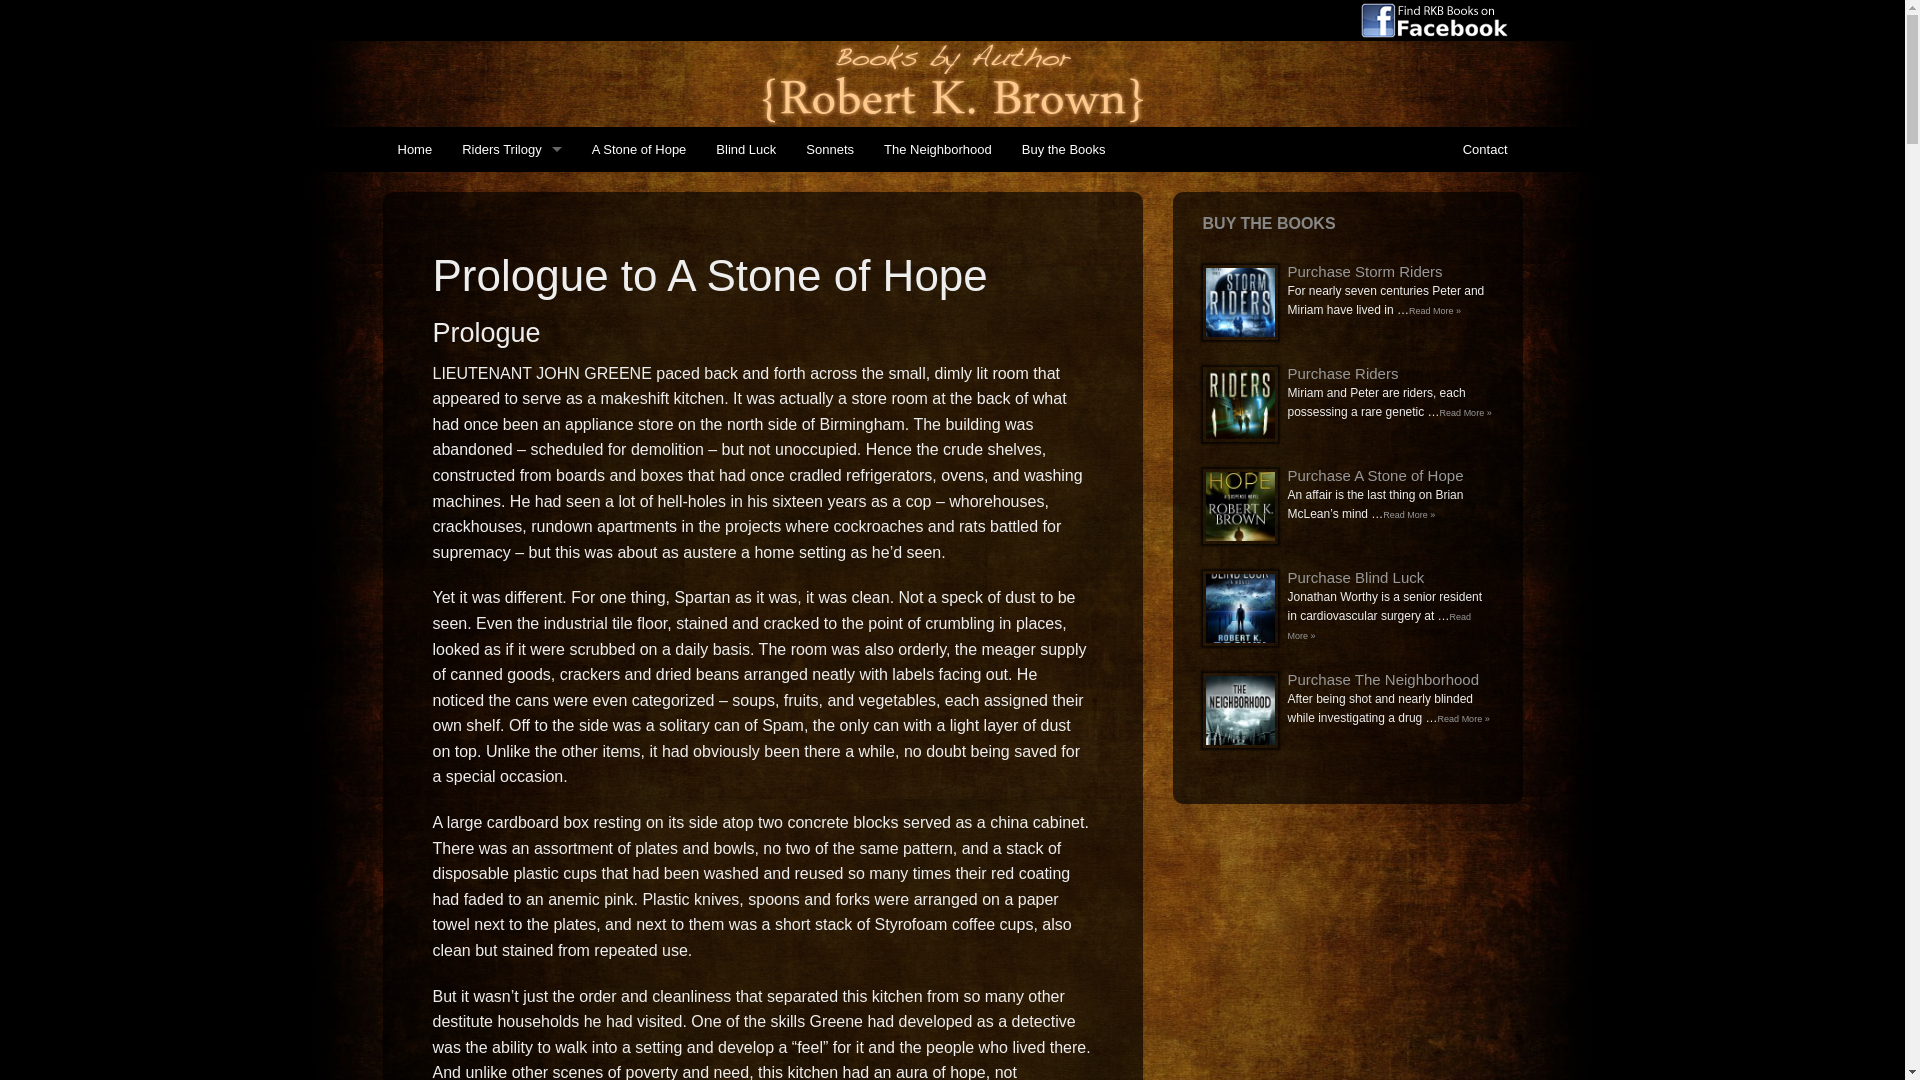  I want to click on Purchase Storm Riders, so click(1366, 271).